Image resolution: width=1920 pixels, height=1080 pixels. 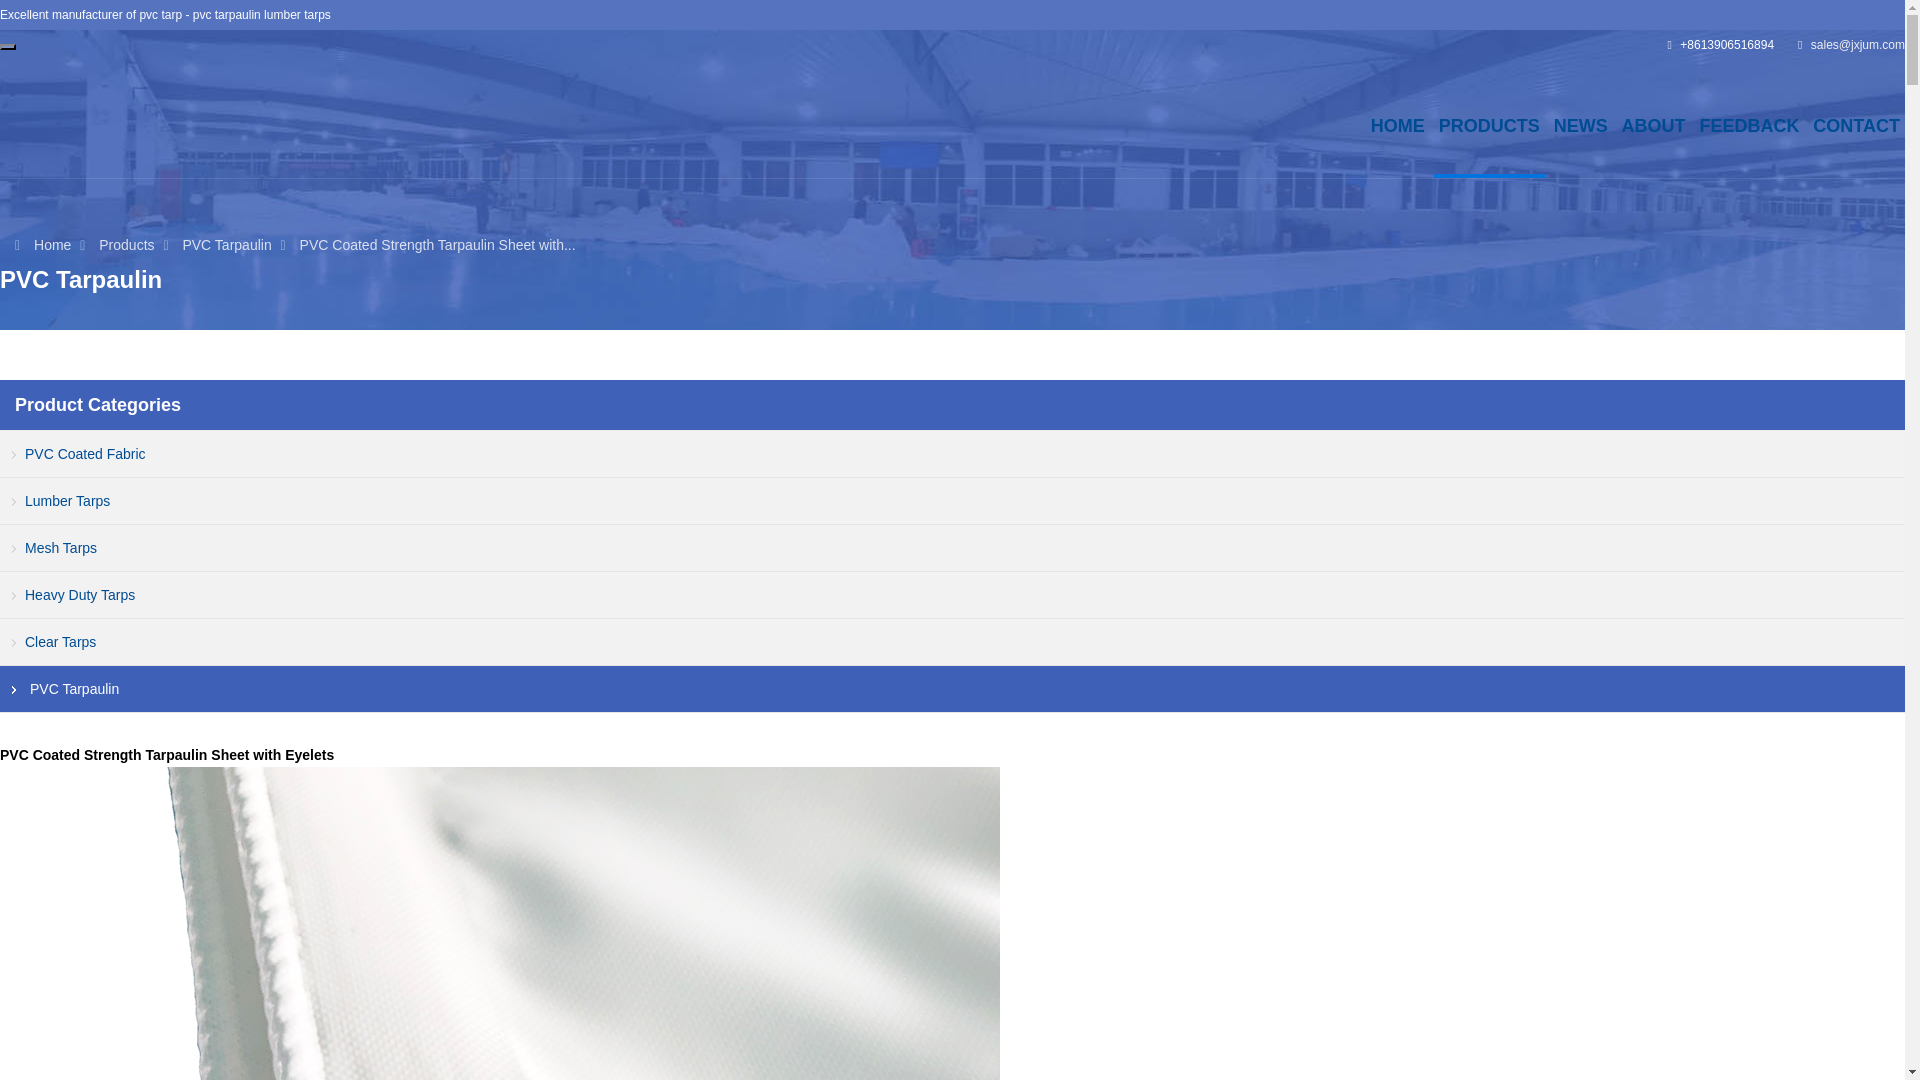 What do you see at coordinates (226, 244) in the screenshot?
I see `PVC Tarpaulin` at bounding box center [226, 244].